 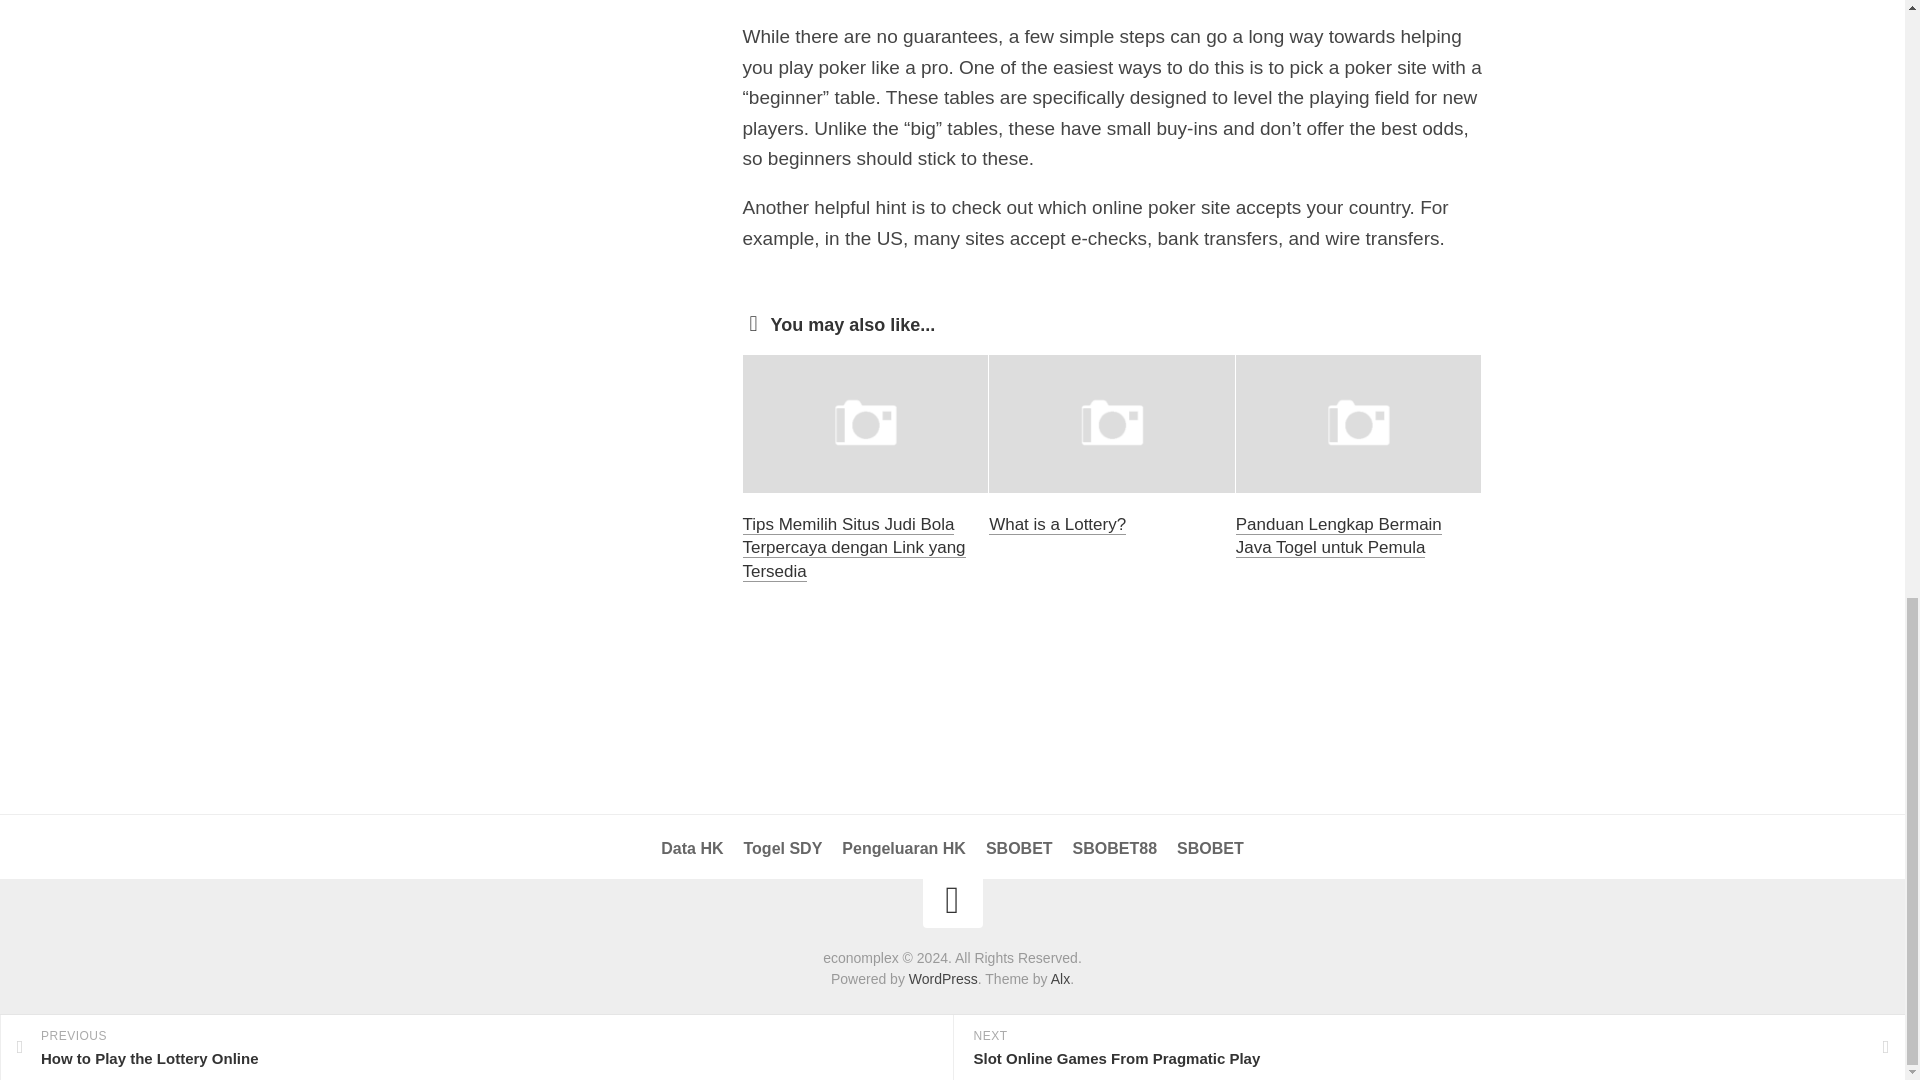 I want to click on Data HK, so click(x=692, y=848).